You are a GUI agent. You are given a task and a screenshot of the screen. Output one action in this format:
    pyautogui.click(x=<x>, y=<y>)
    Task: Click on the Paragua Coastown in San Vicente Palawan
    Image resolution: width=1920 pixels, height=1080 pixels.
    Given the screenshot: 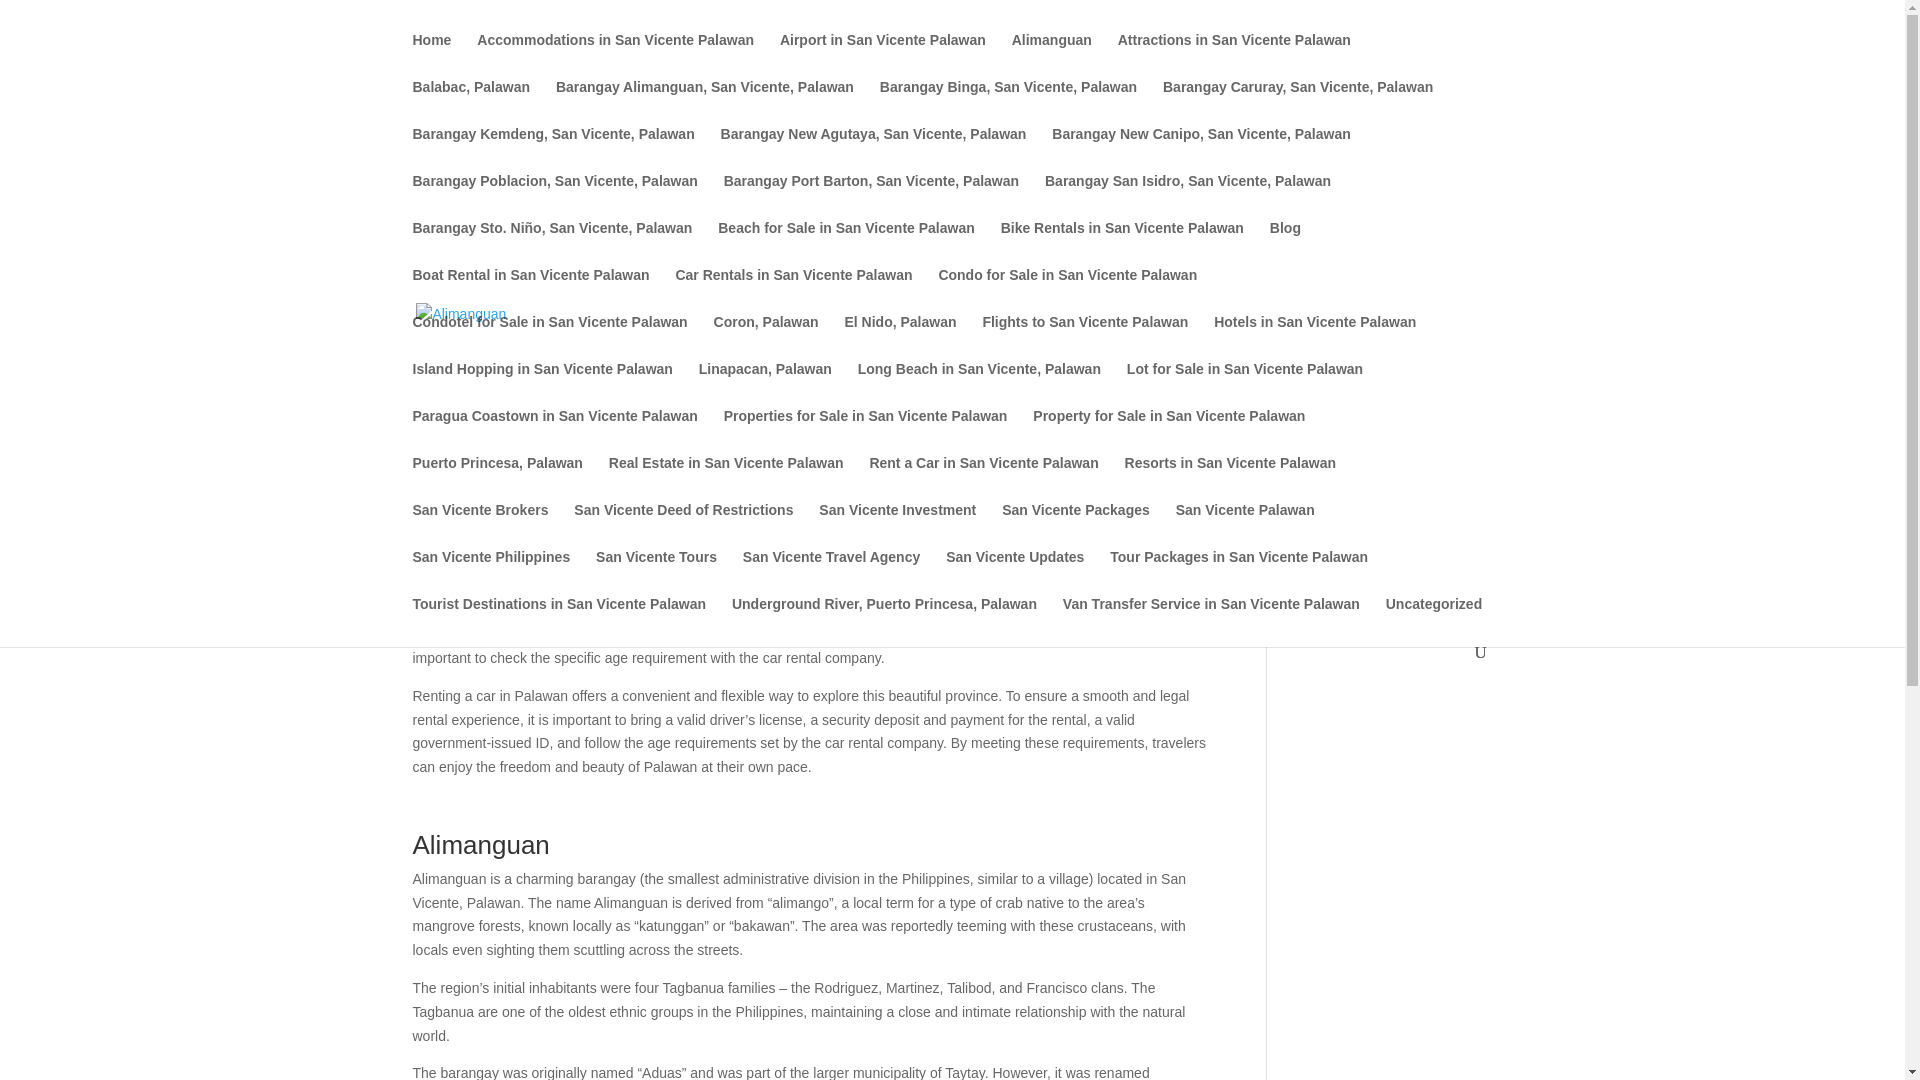 What is the action you would take?
    pyautogui.click(x=554, y=432)
    